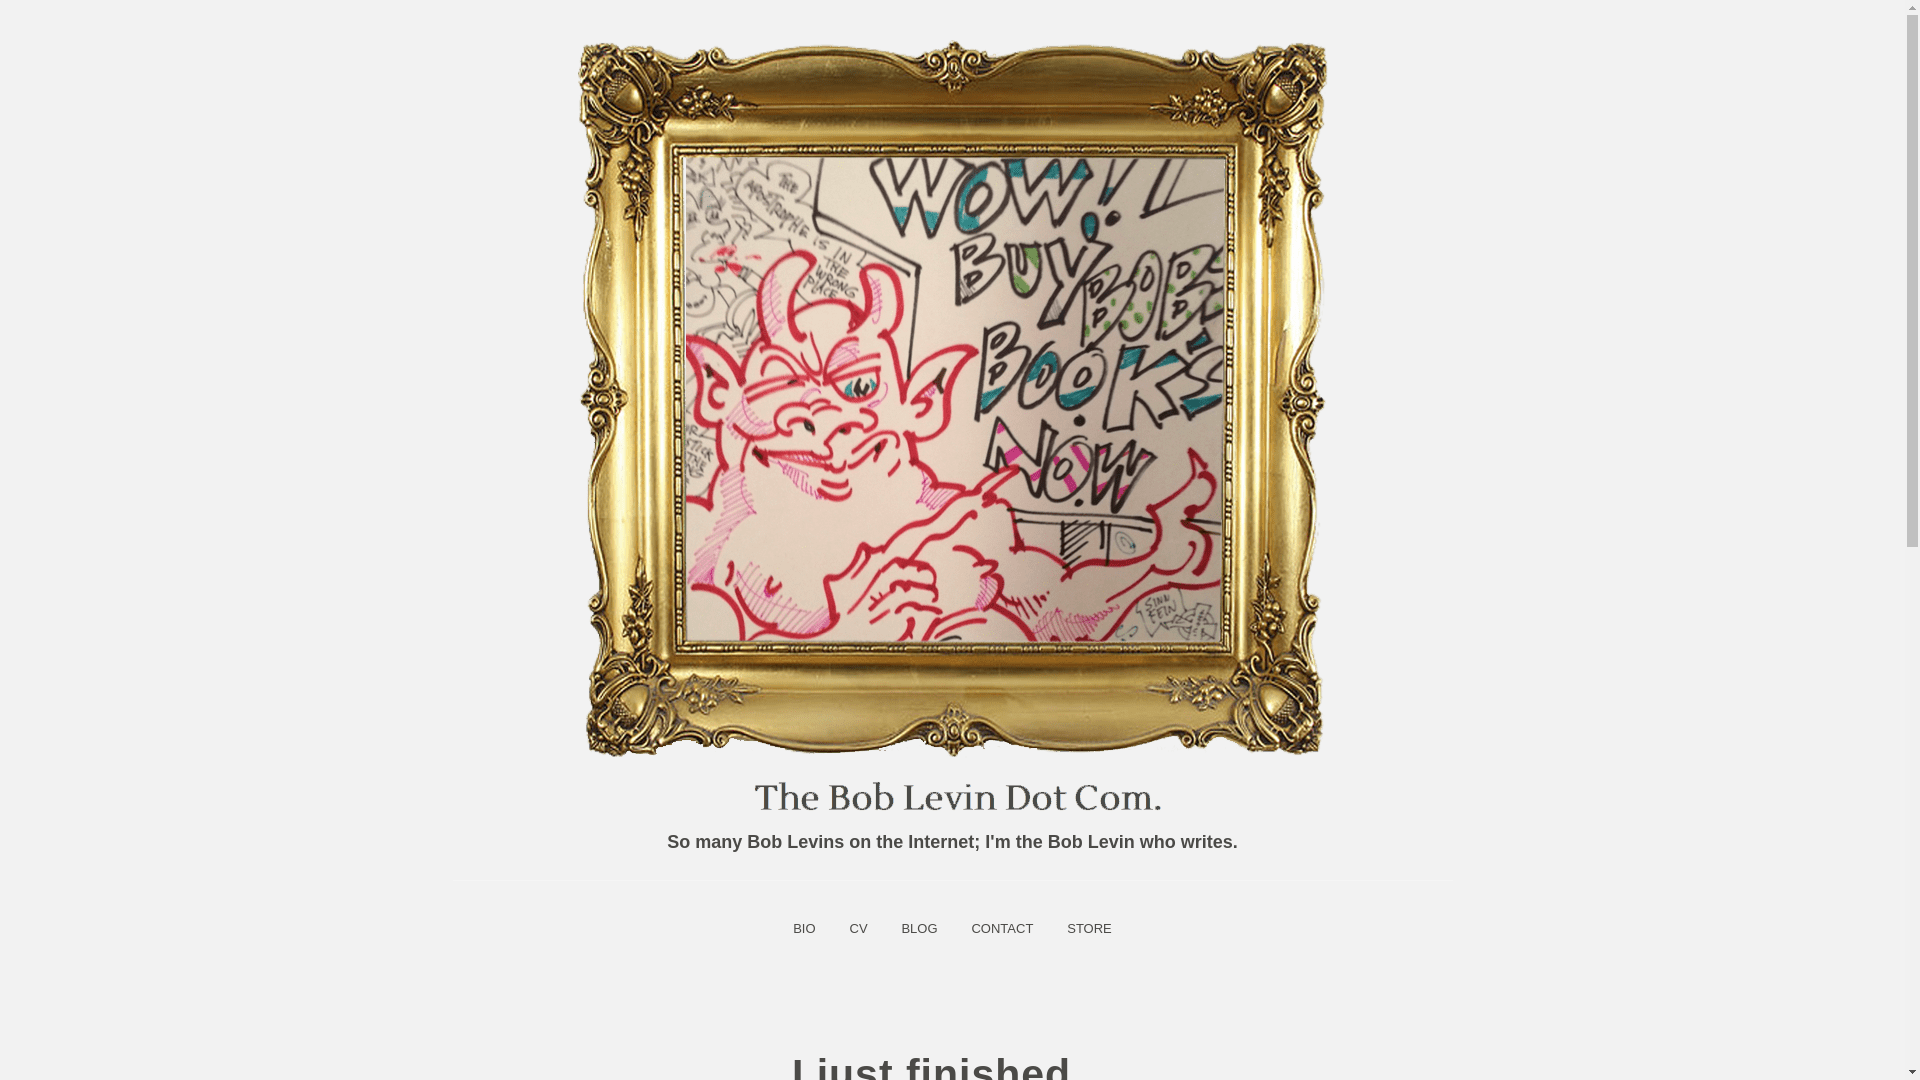 Image resolution: width=1920 pixels, height=1080 pixels. What do you see at coordinates (1002, 928) in the screenshot?
I see `CONTACT` at bounding box center [1002, 928].